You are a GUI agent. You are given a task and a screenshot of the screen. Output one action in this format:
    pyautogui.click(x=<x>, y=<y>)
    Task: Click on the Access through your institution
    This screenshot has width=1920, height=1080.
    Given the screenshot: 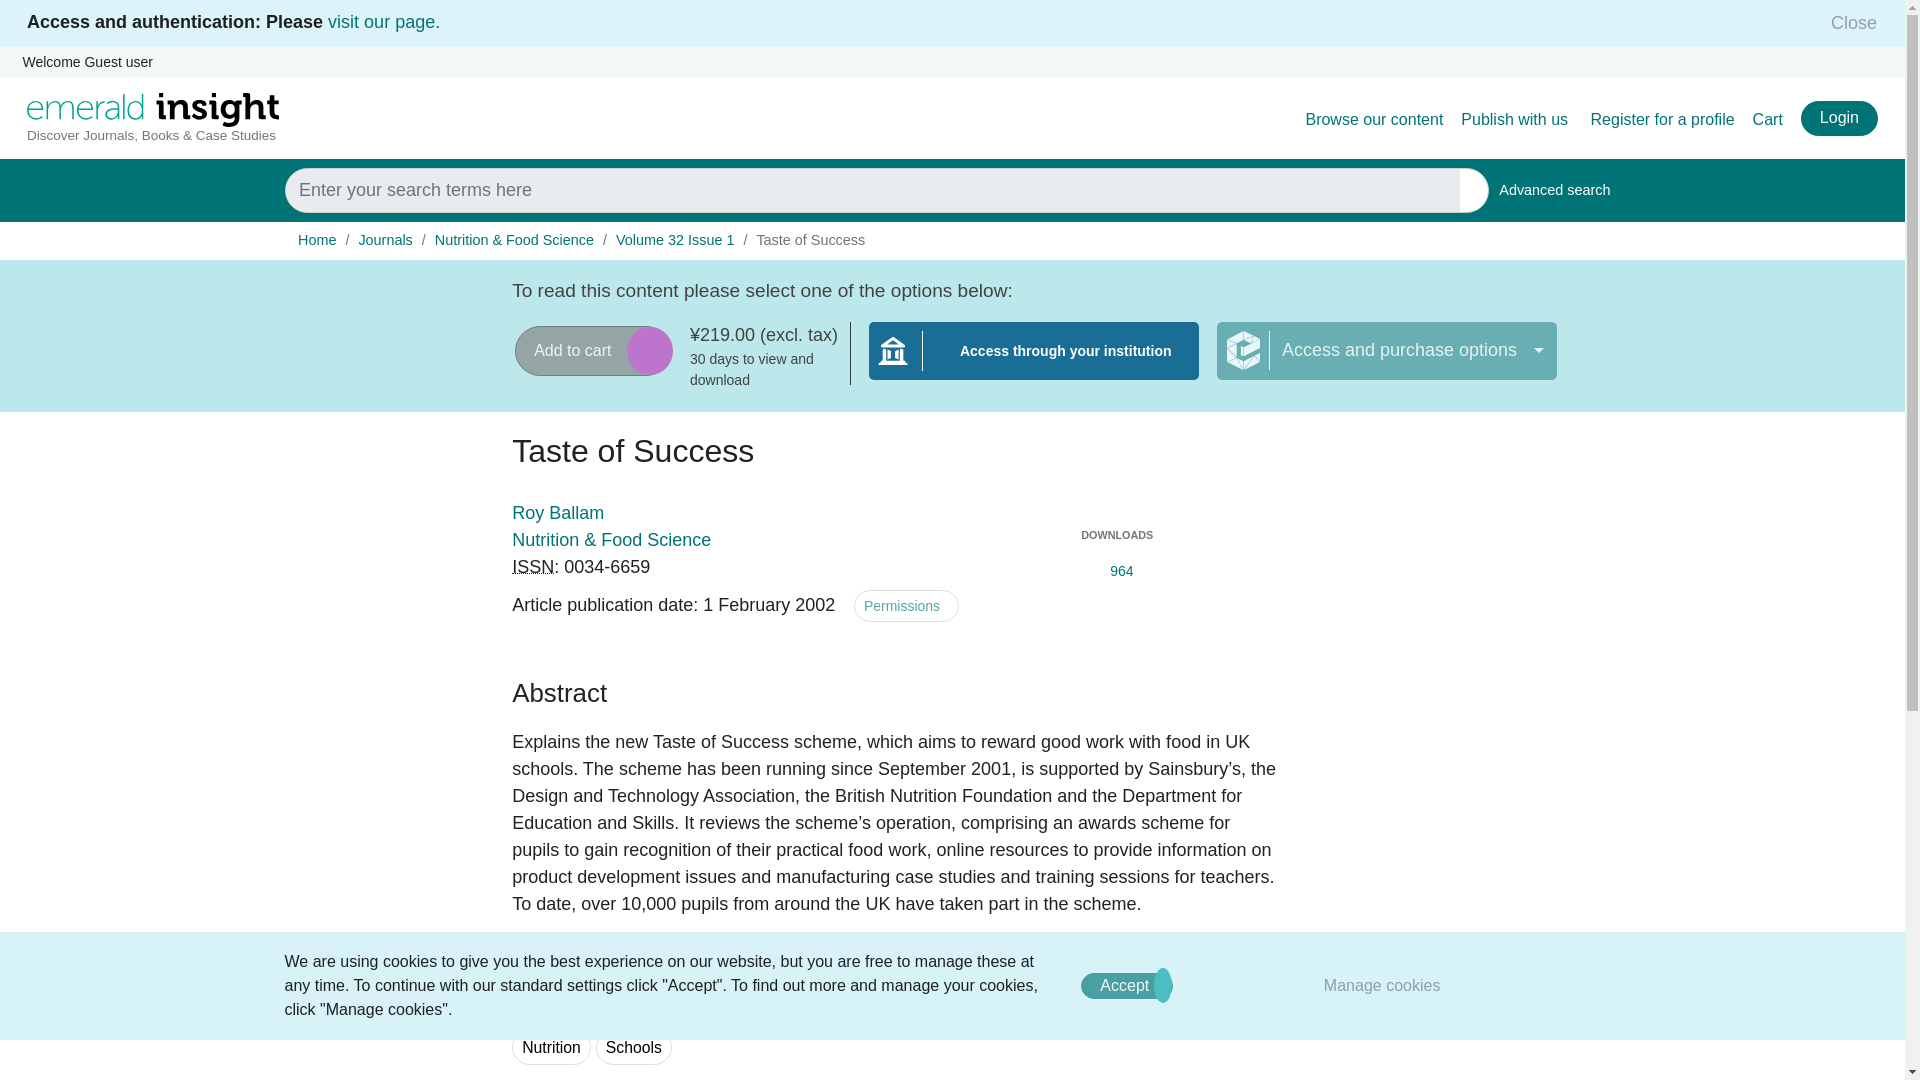 What is the action you would take?
    pyautogui.click(x=1034, y=362)
    